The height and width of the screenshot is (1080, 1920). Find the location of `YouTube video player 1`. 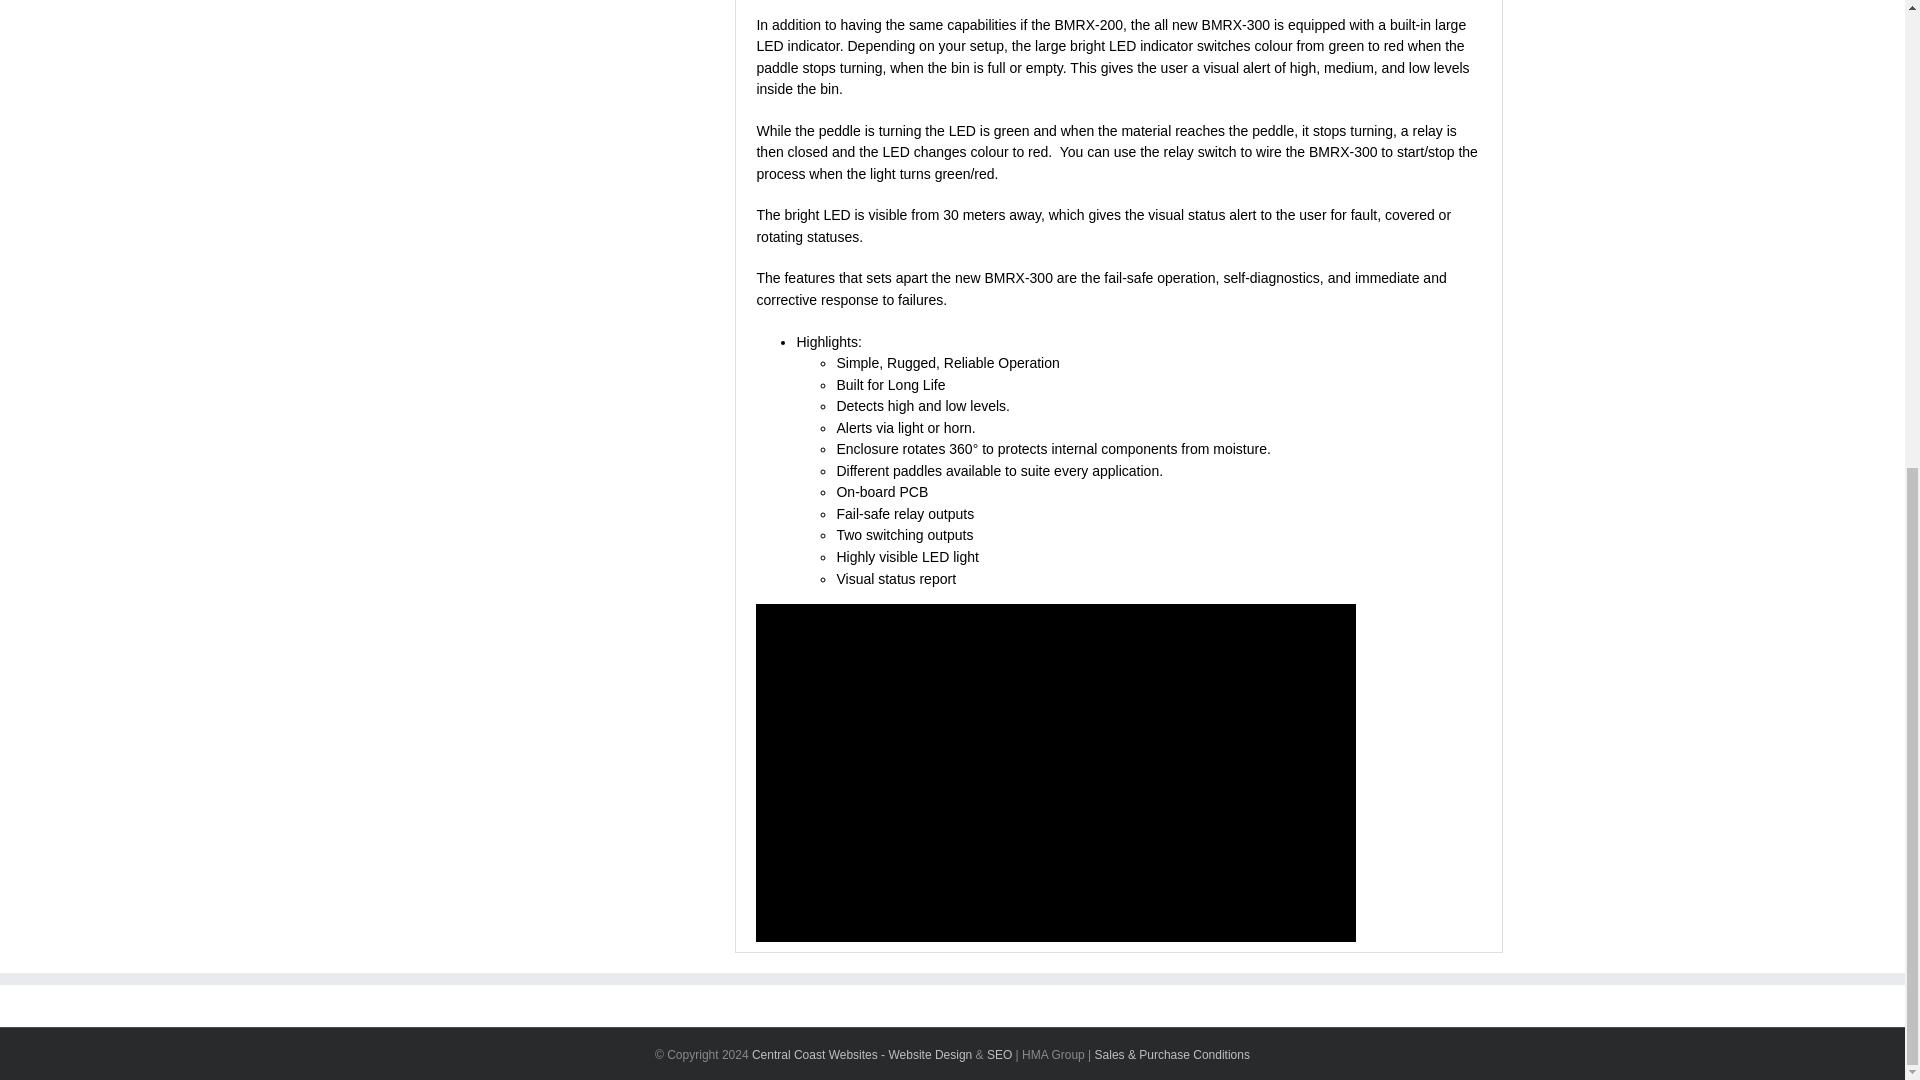

YouTube video player 1 is located at coordinates (1056, 772).